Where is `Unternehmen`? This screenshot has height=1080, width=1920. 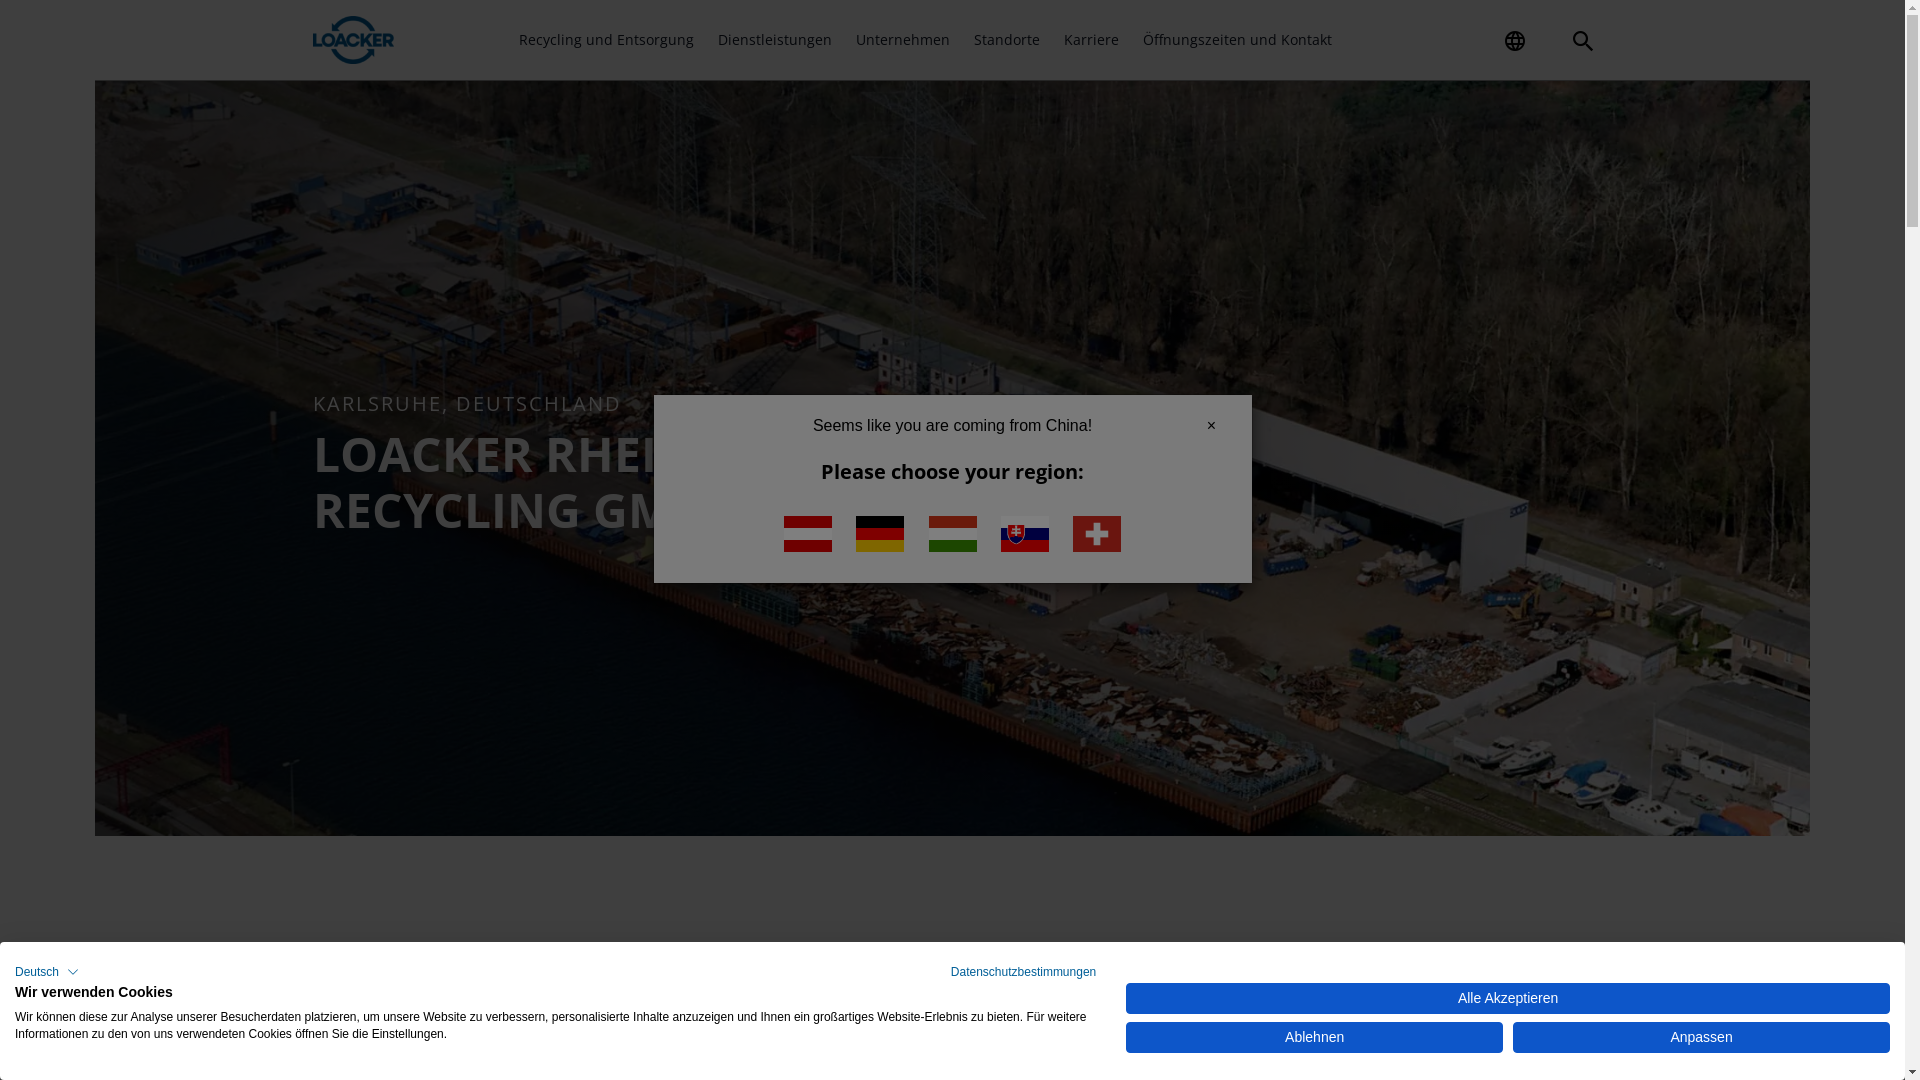
Unternehmen is located at coordinates (903, 40).